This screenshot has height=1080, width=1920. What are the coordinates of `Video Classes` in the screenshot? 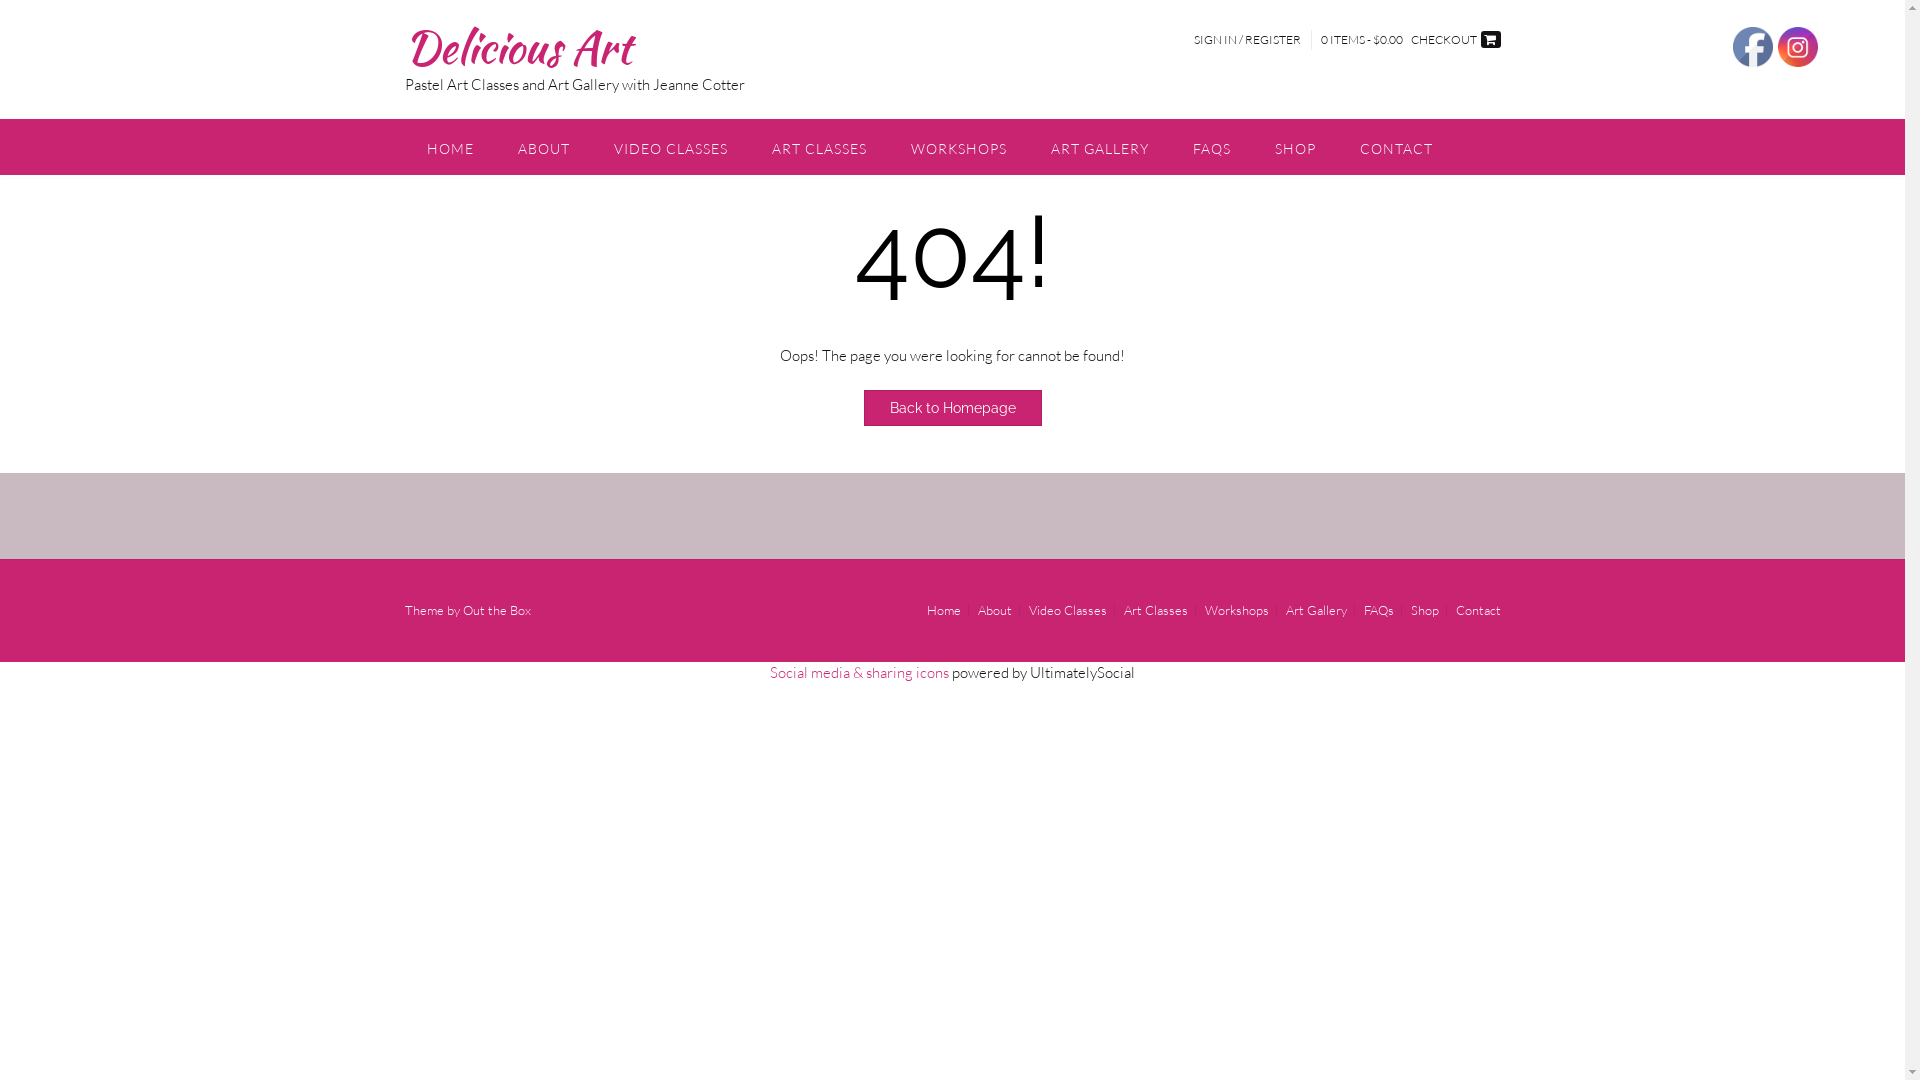 It's located at (1068, 610).